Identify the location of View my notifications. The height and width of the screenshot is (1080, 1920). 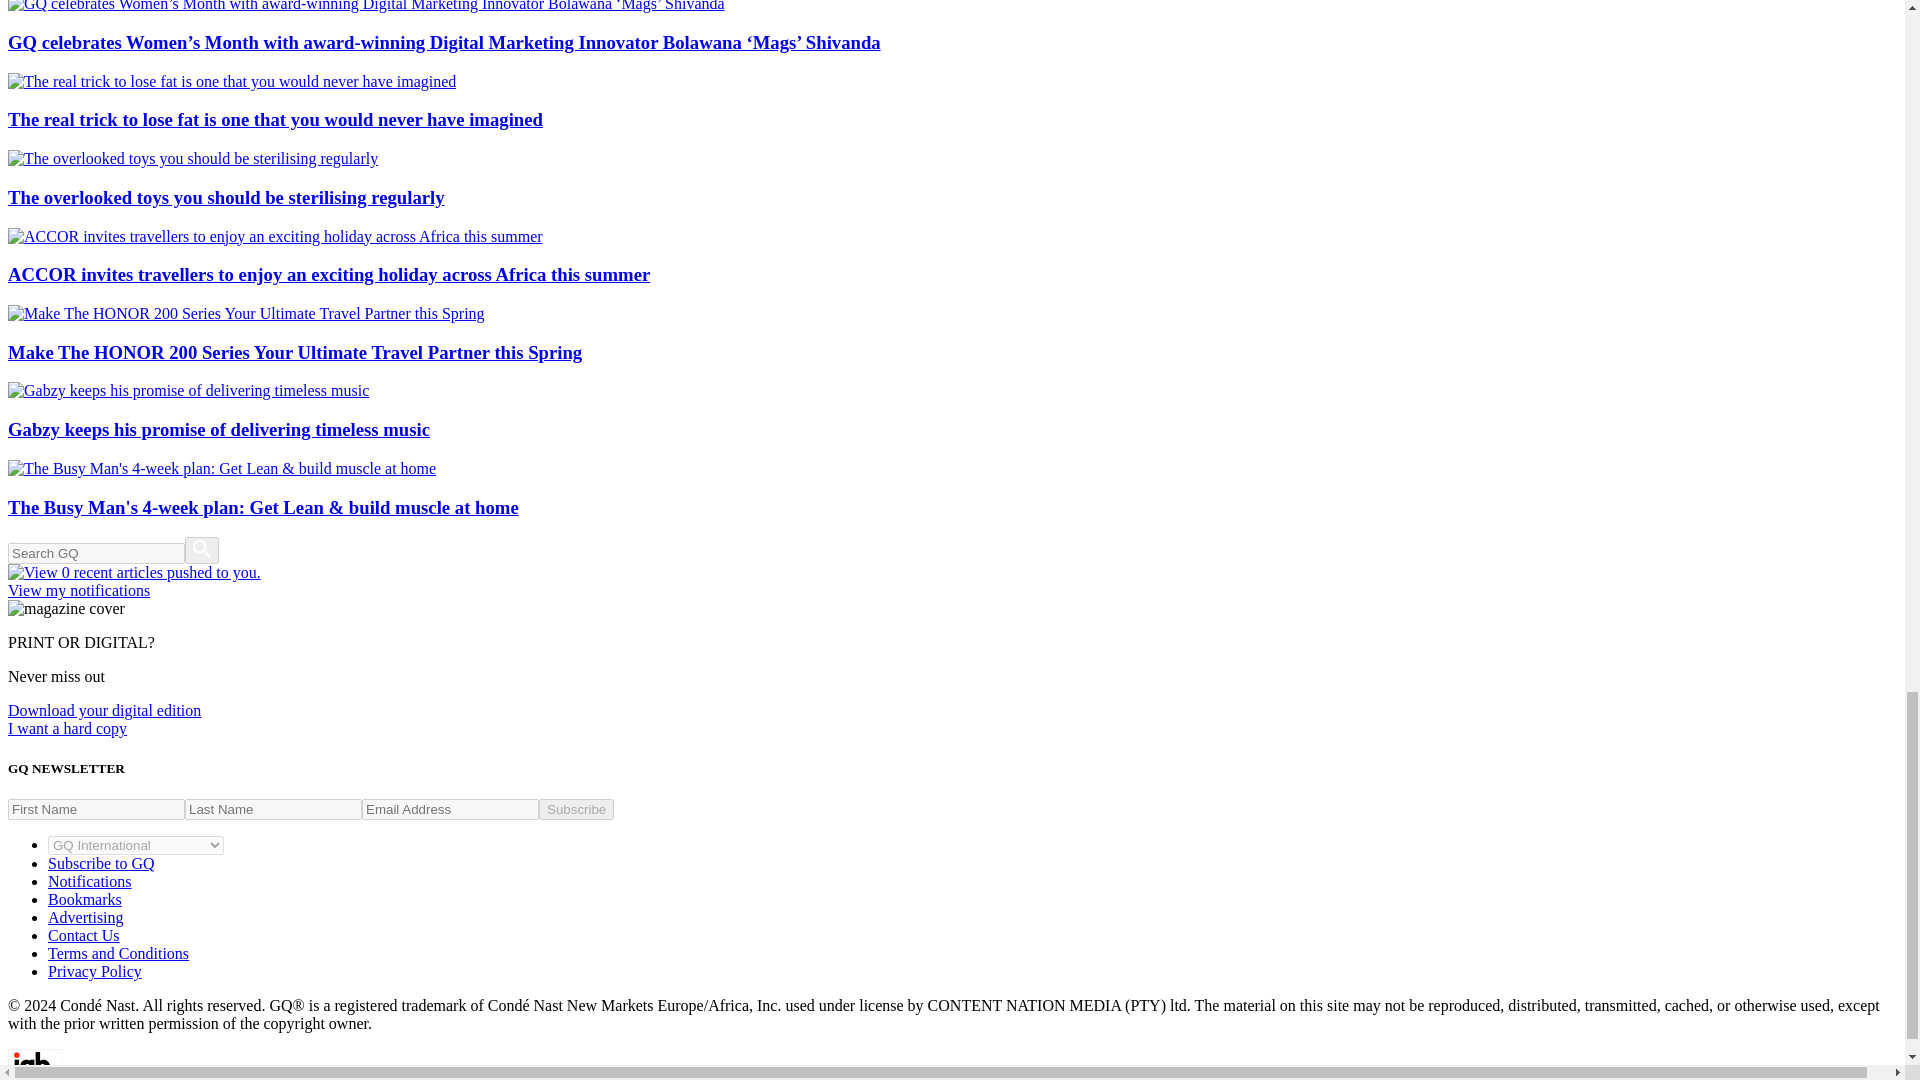
(952, 582).